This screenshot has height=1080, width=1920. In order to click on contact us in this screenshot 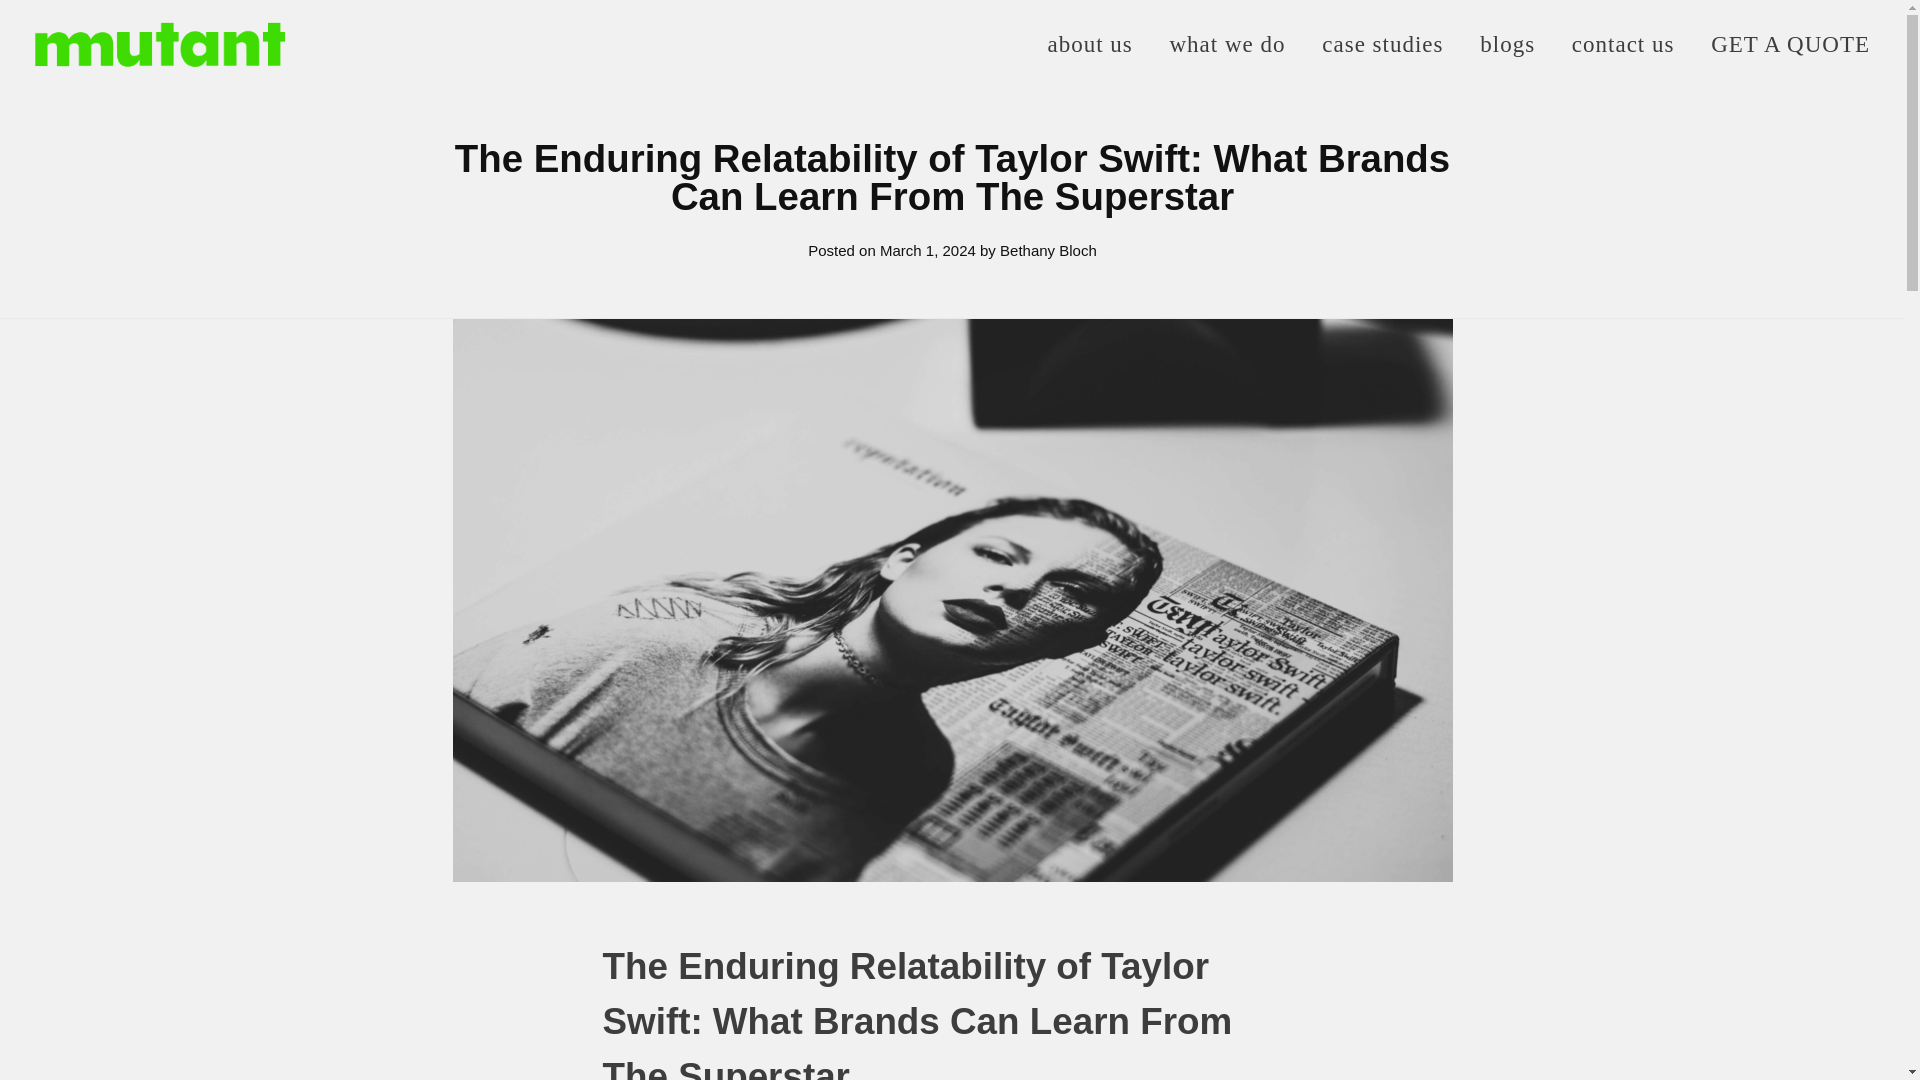, I will do `click(1622, 44)`.